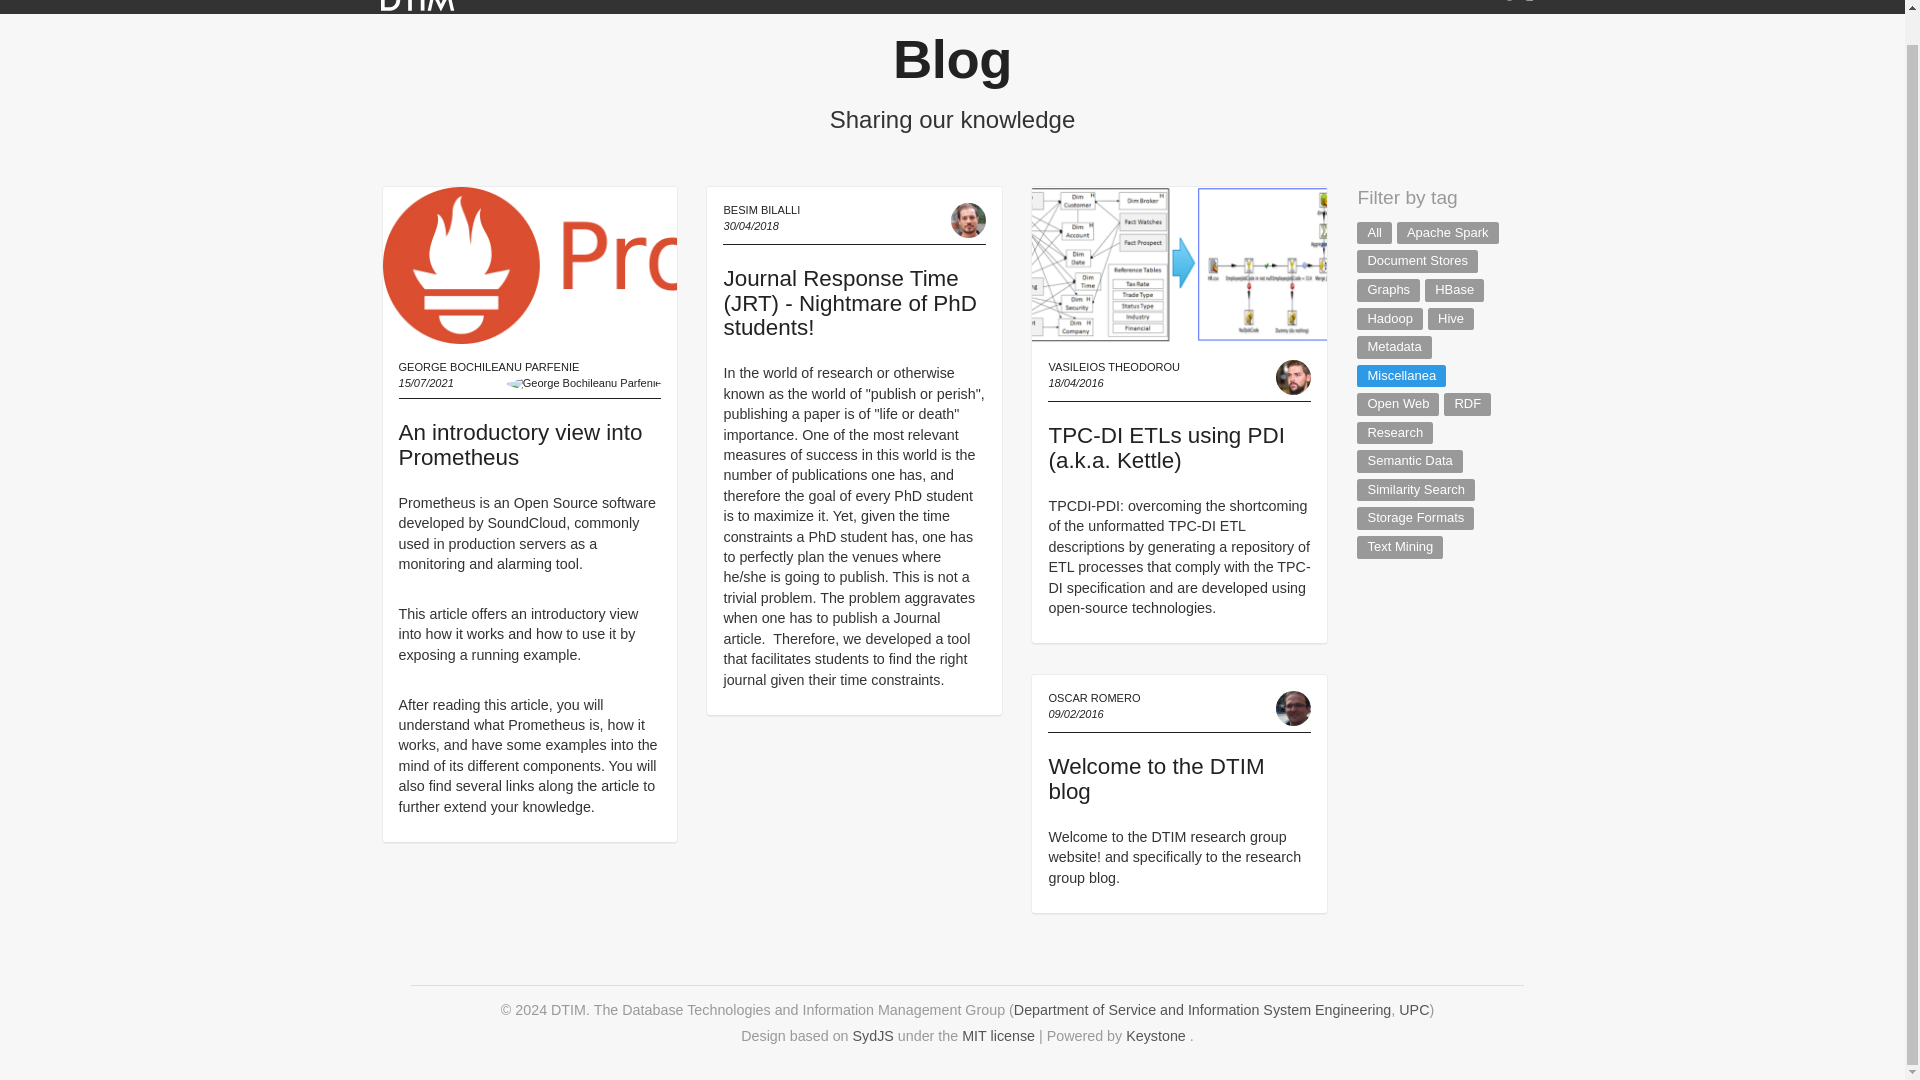 This screenshot has width=1920, height=1080. What do you see at coordinates (781, 7) in the screenshot?
I see `PUBLICATIONS` at bounding box center [781, 7].